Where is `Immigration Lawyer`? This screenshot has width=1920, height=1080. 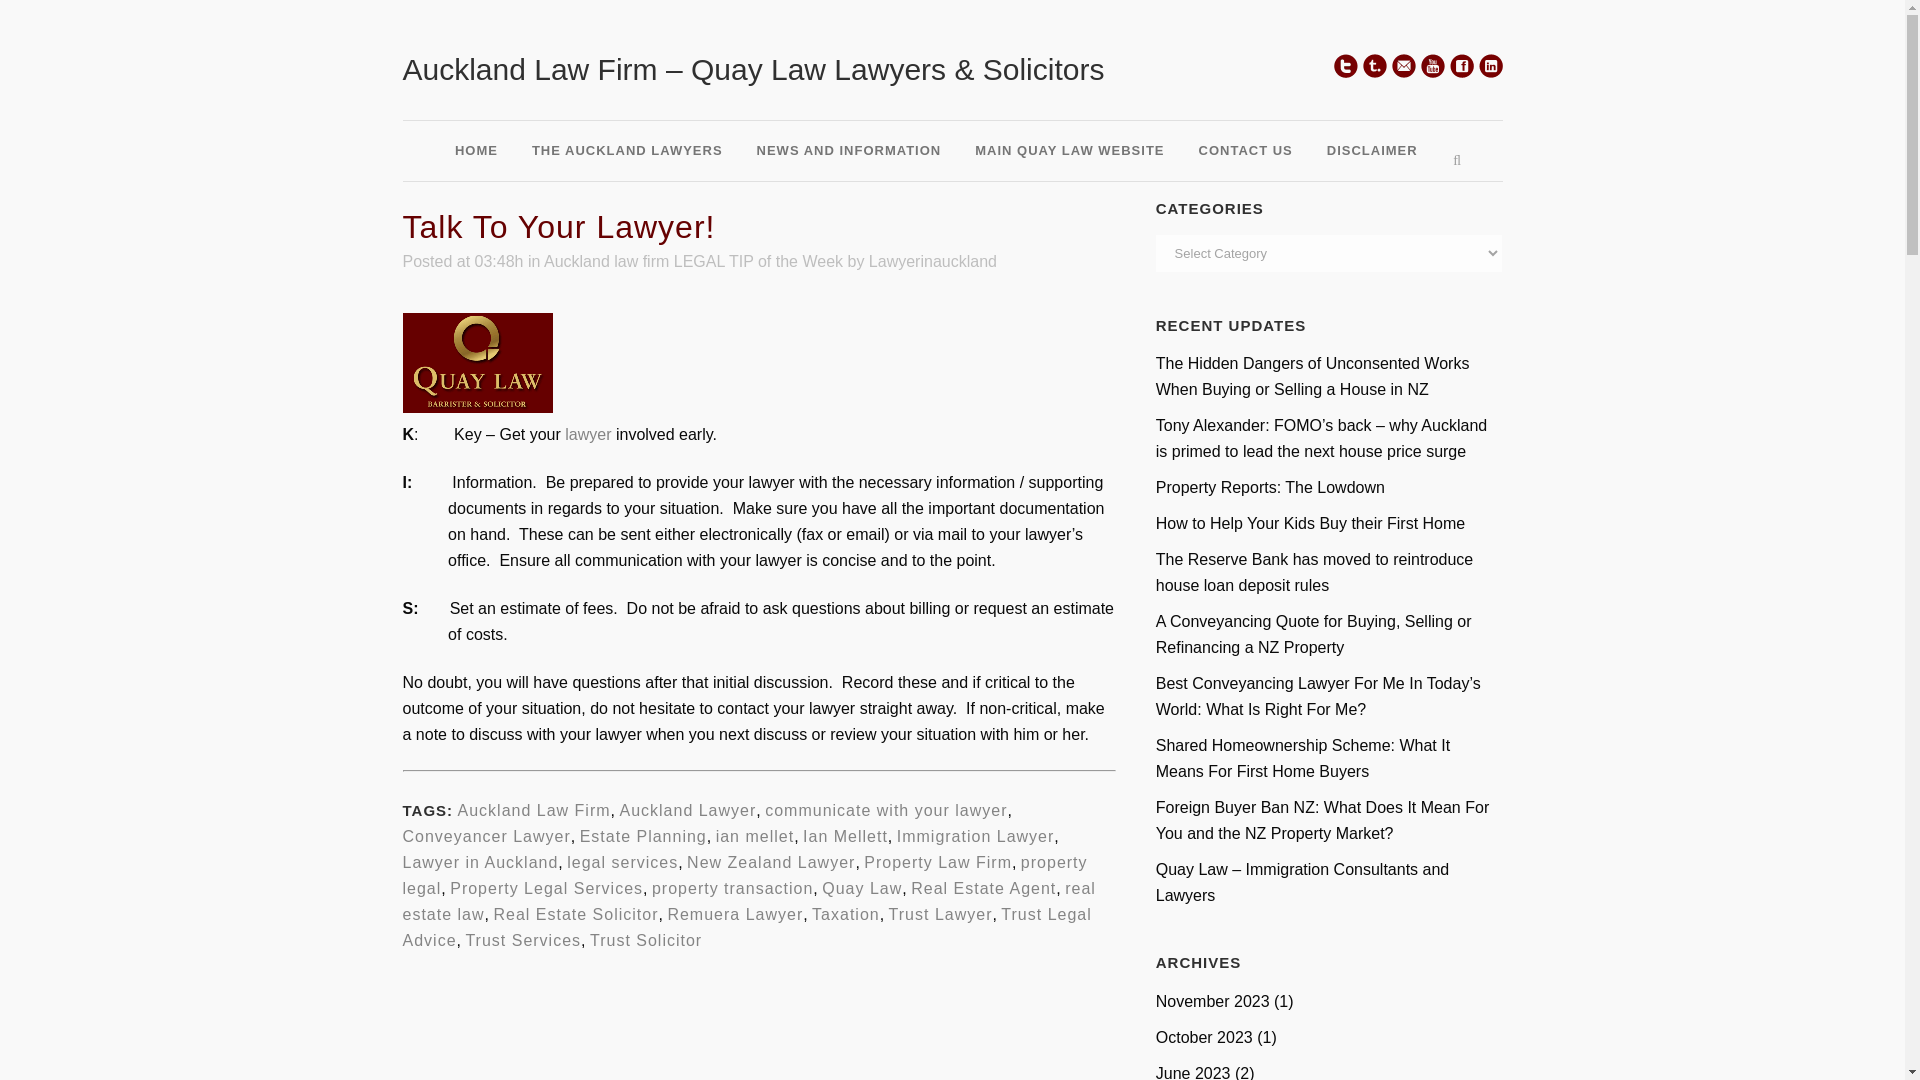
Immigration Lawyer is located at coordinates (975, 836).